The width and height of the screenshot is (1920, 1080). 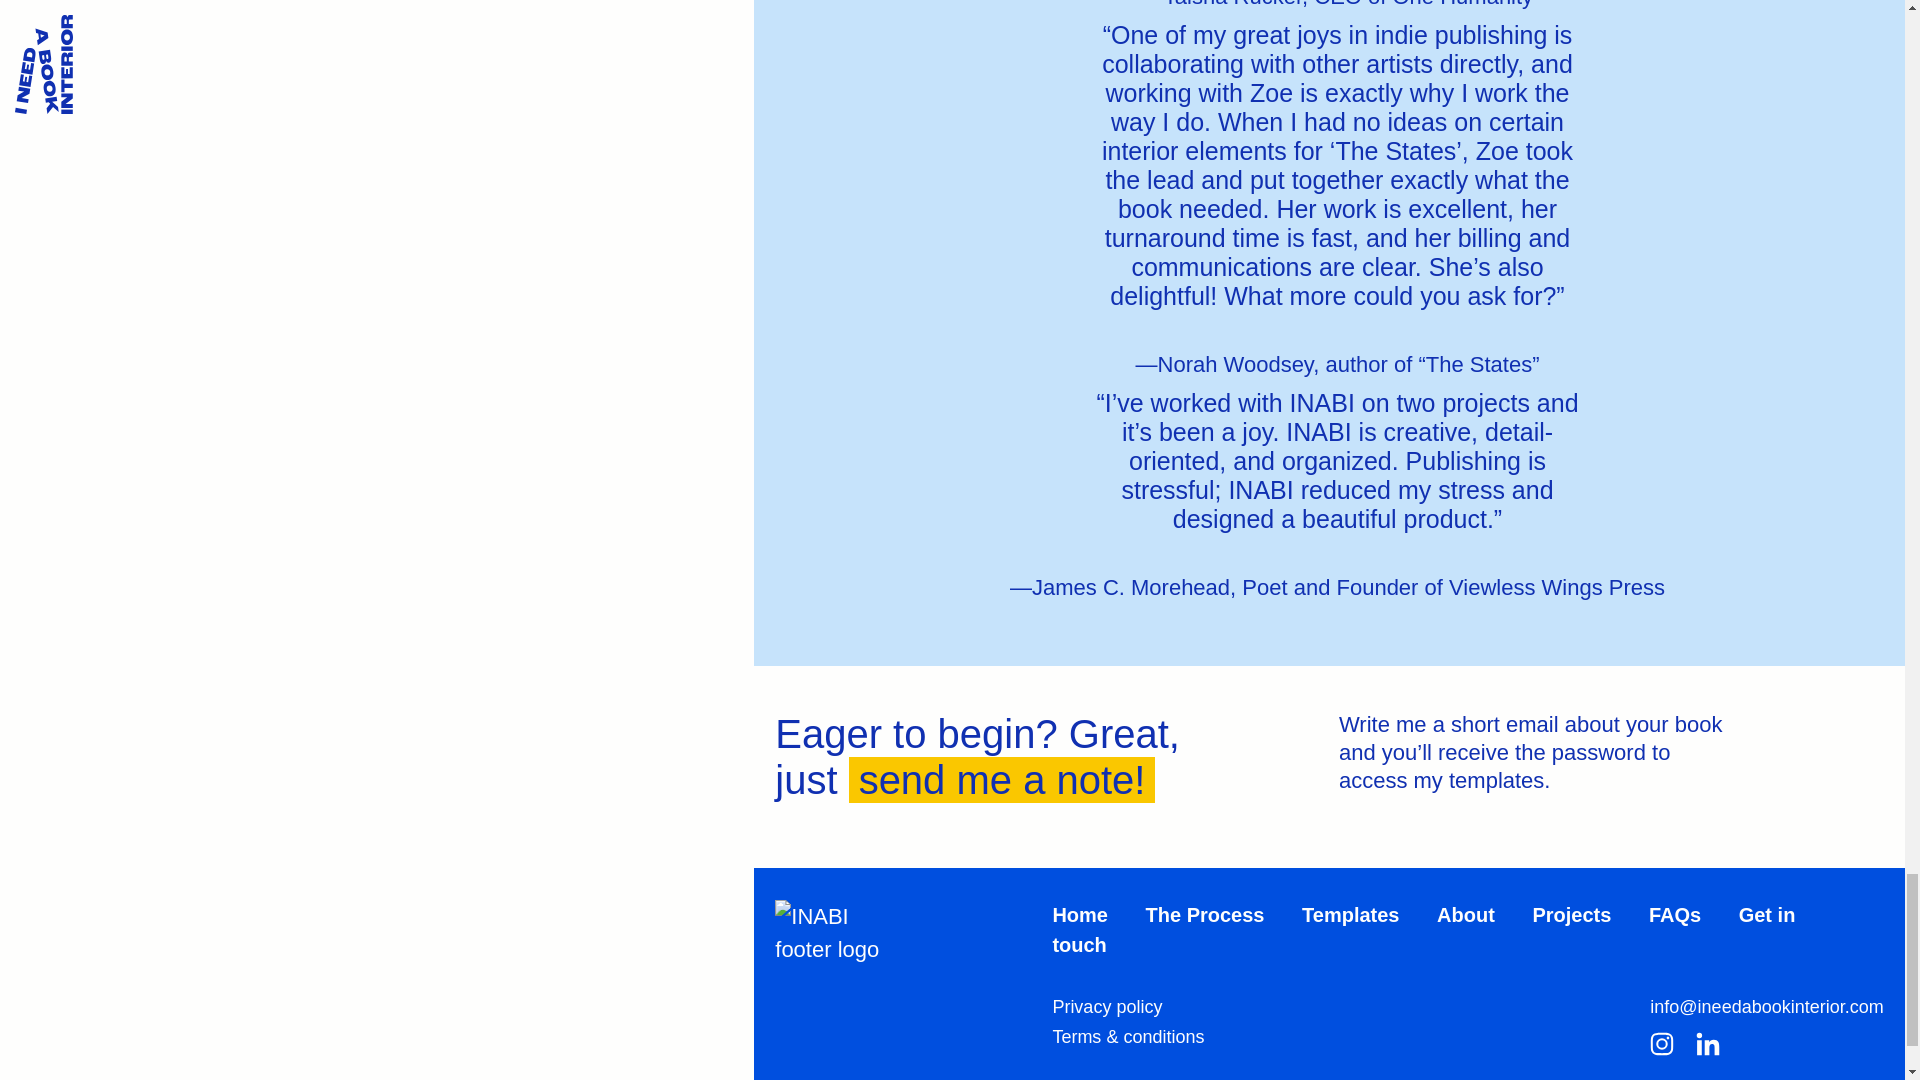 What do you see at coordinates (1571, 914) in the screenshot?
I see `Projects` at bounding box center [1571, 914].